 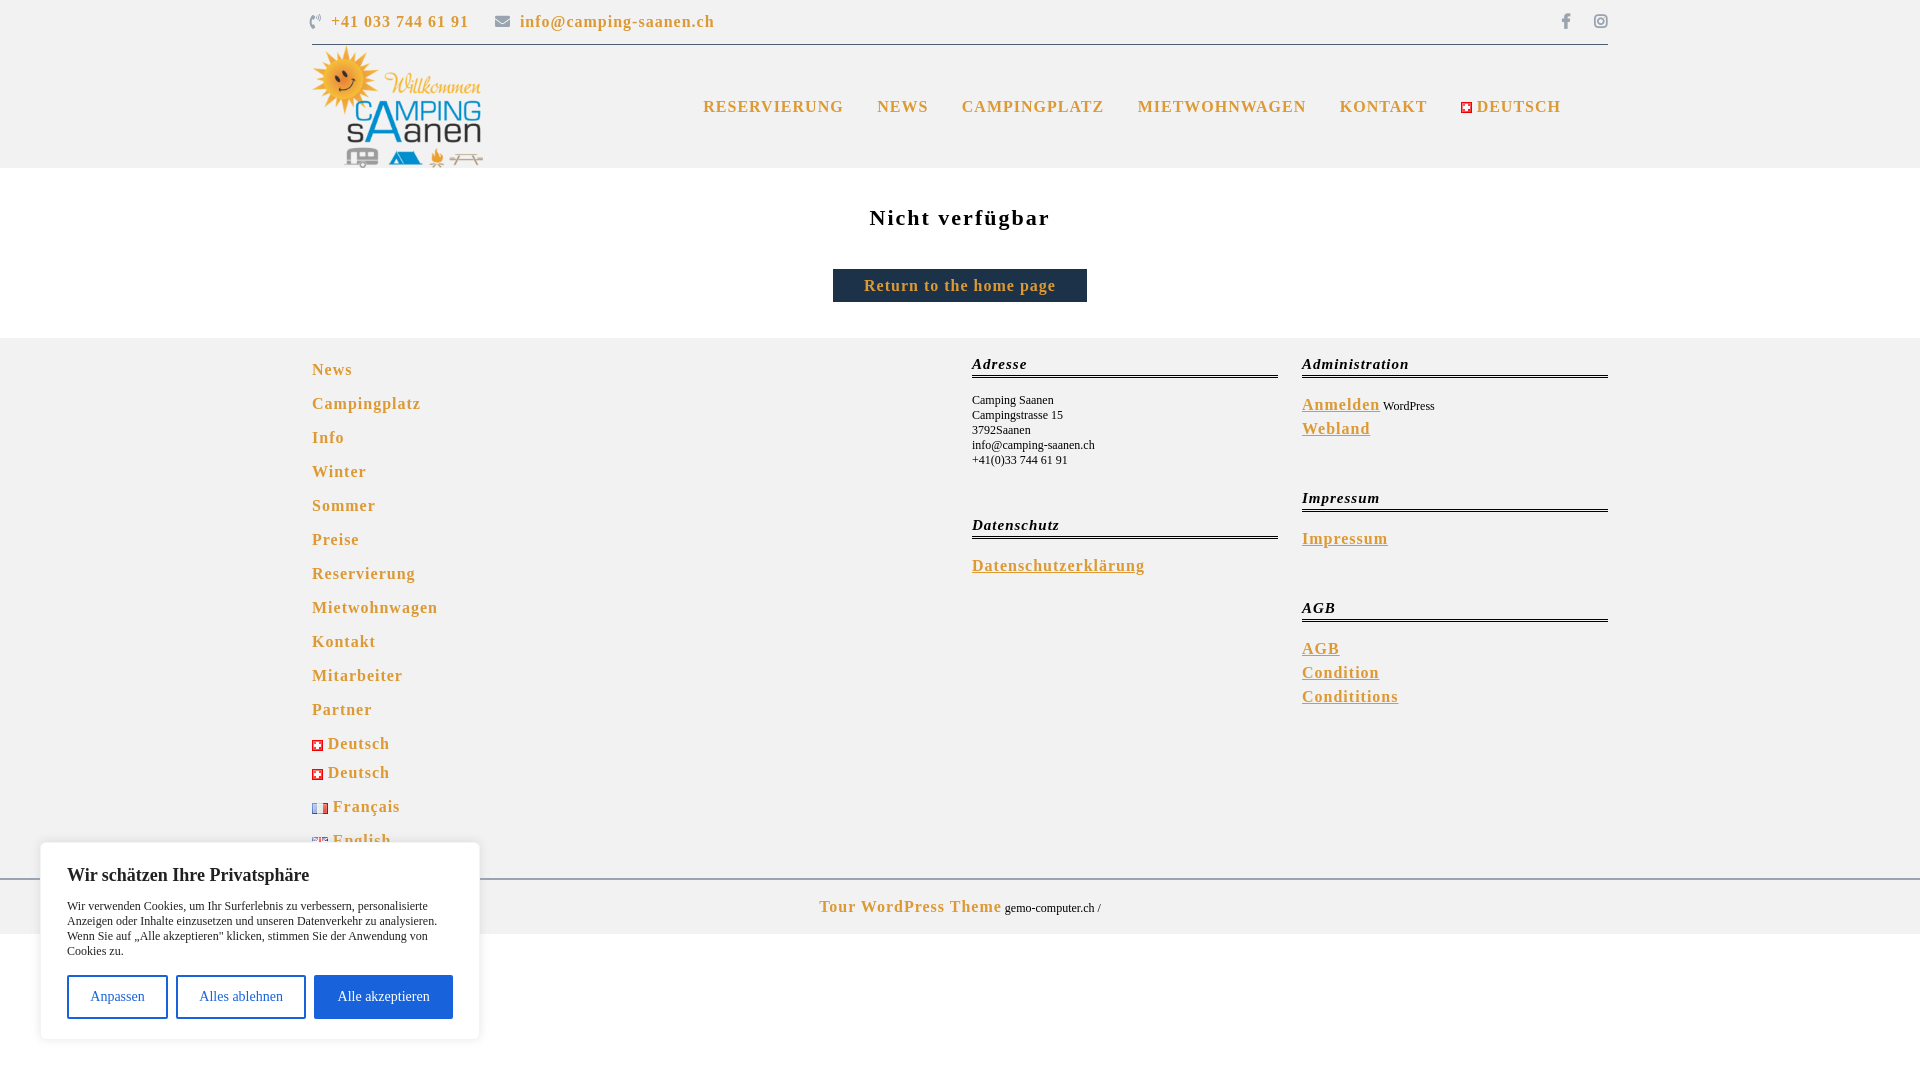 I want to click on Impressum, so click(x=1345, y=538).